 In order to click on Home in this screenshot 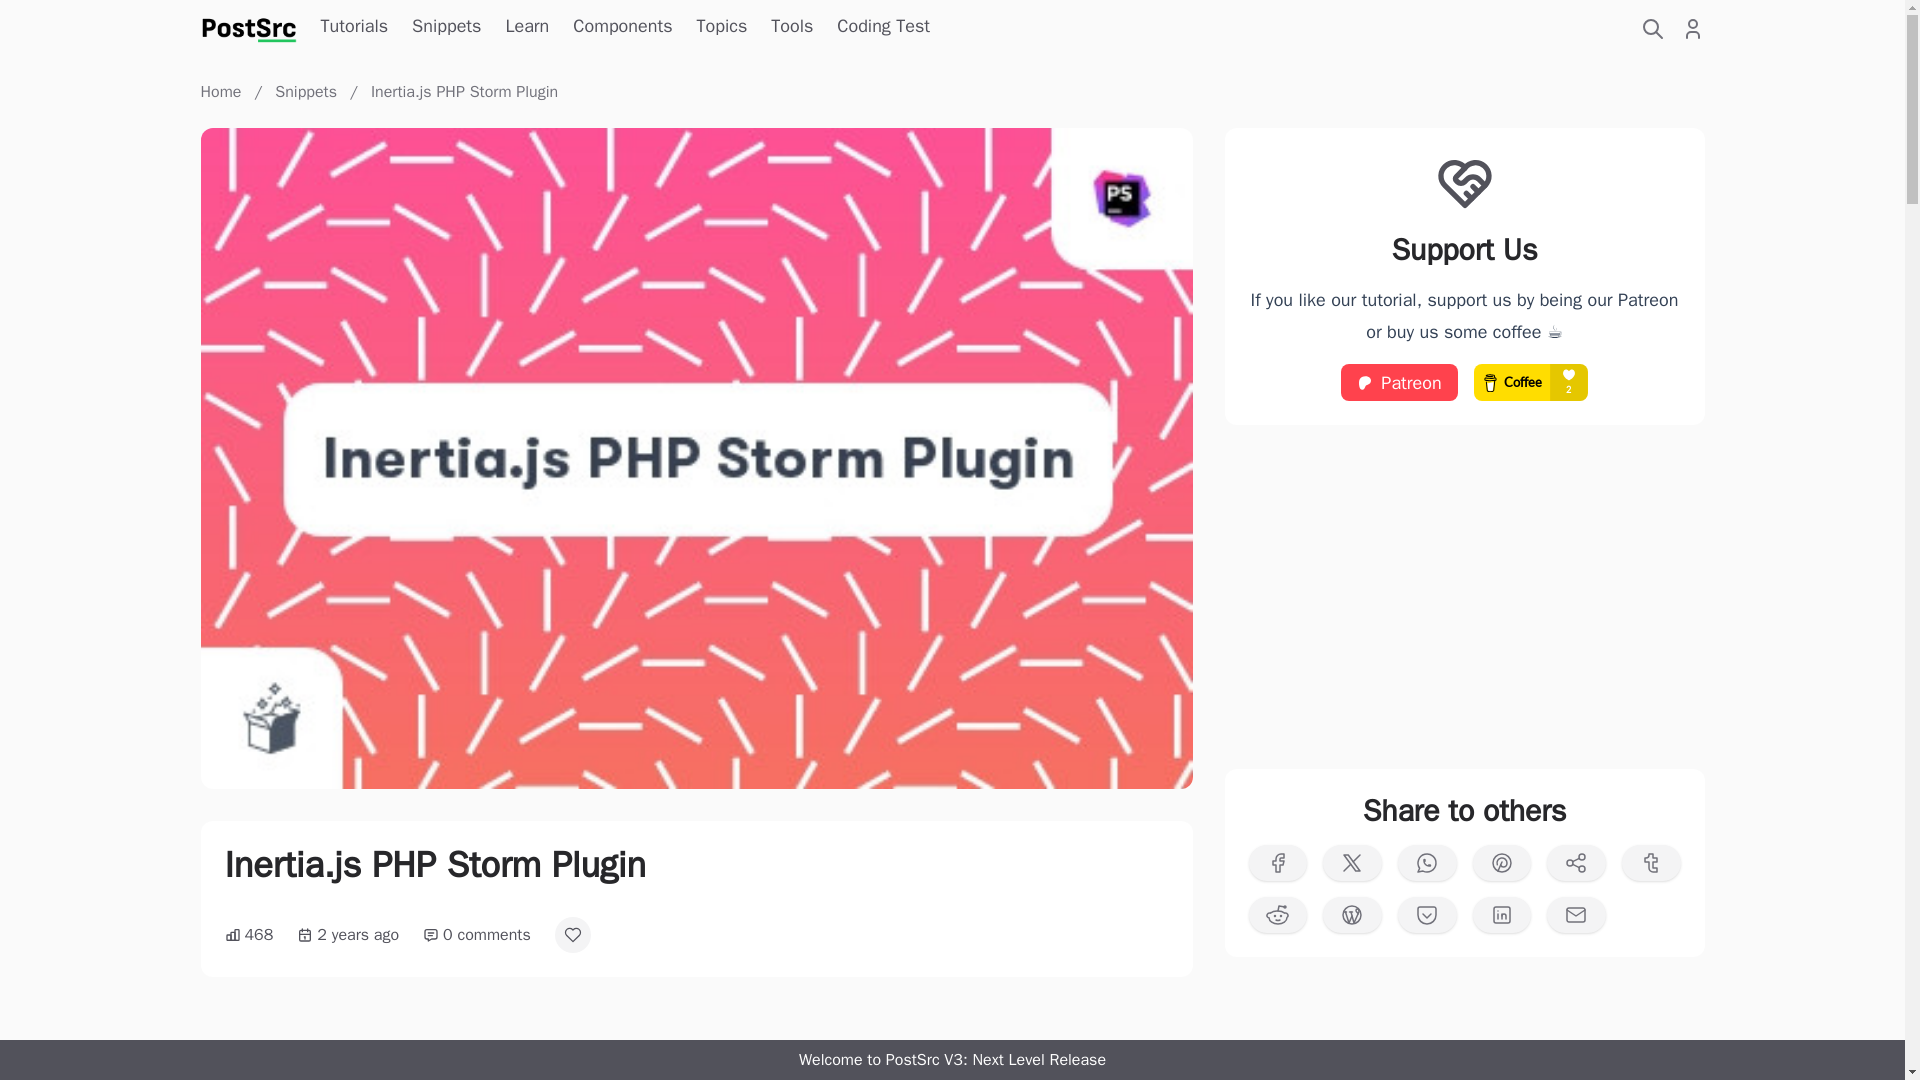, I will do `click(222, 92)`.